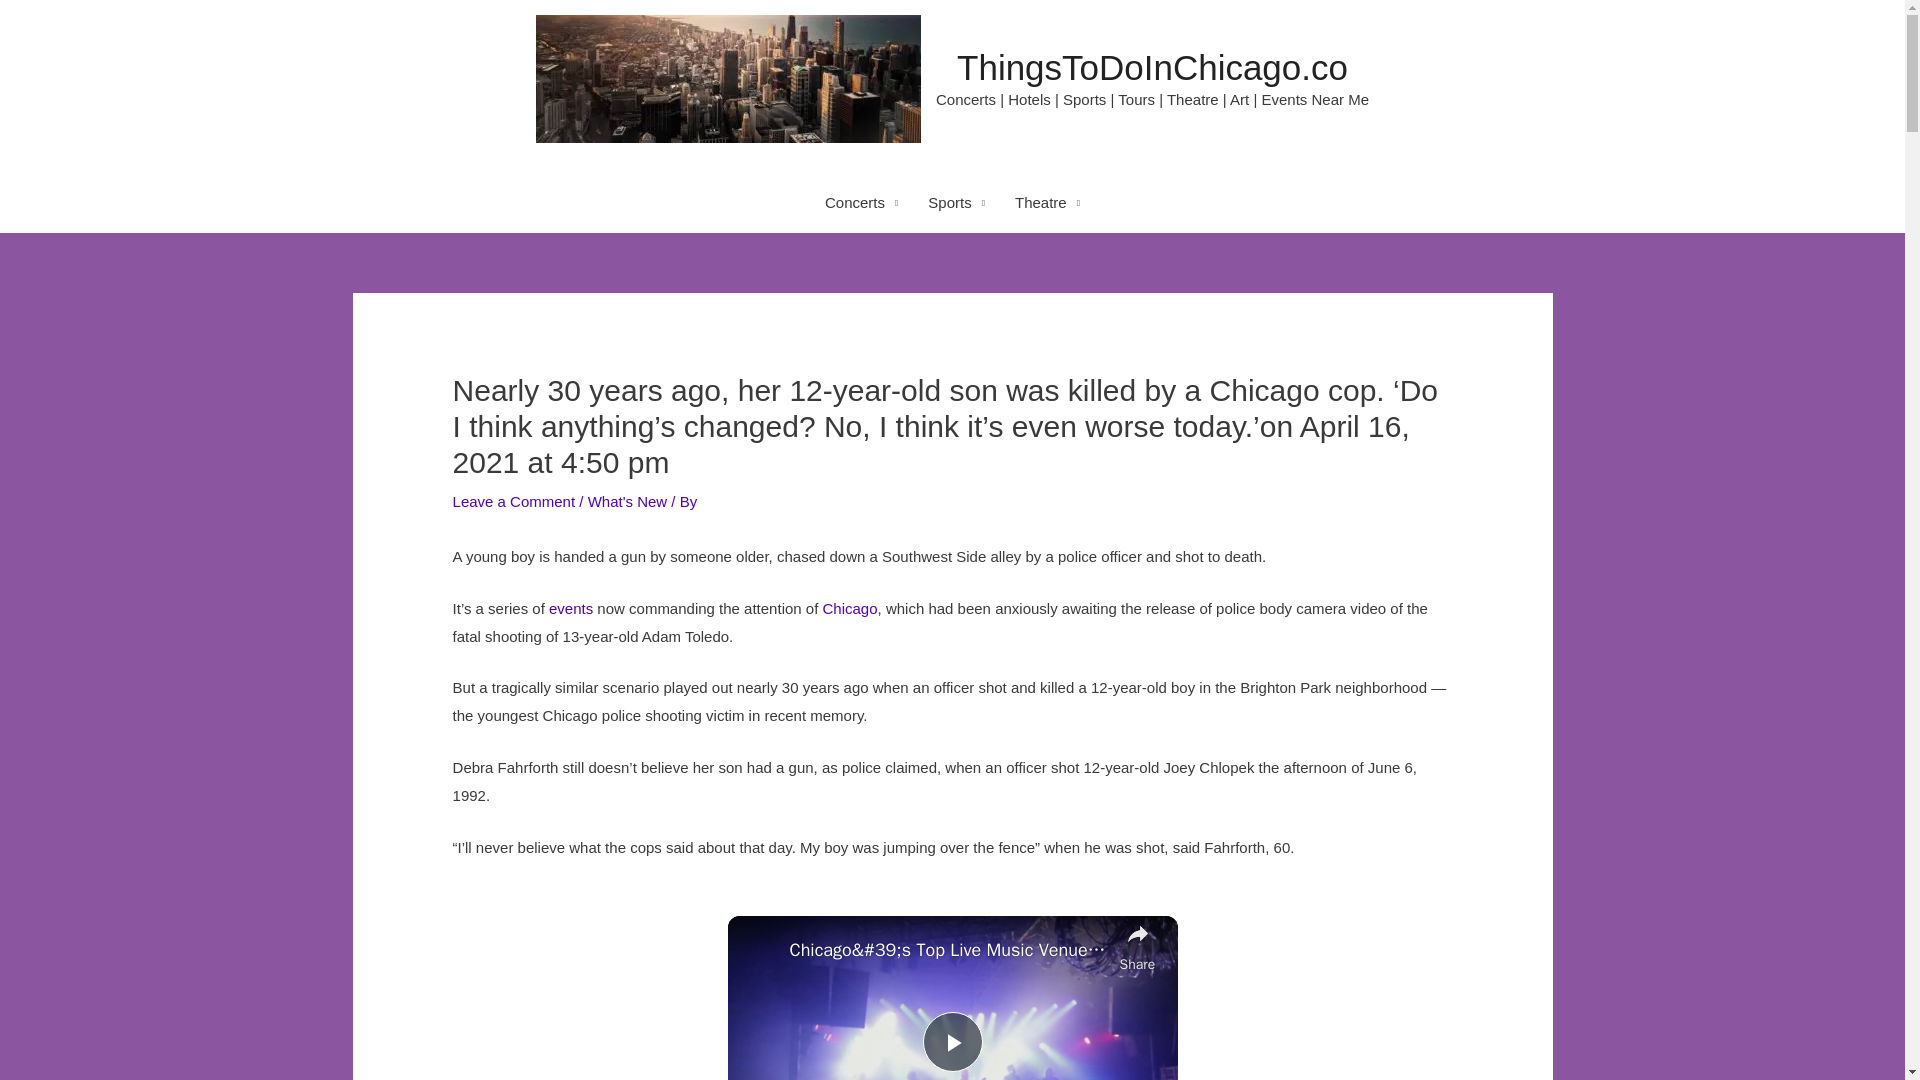 The image size is (1920, 1080). I want to click on Theatre, so click(1047, 202).